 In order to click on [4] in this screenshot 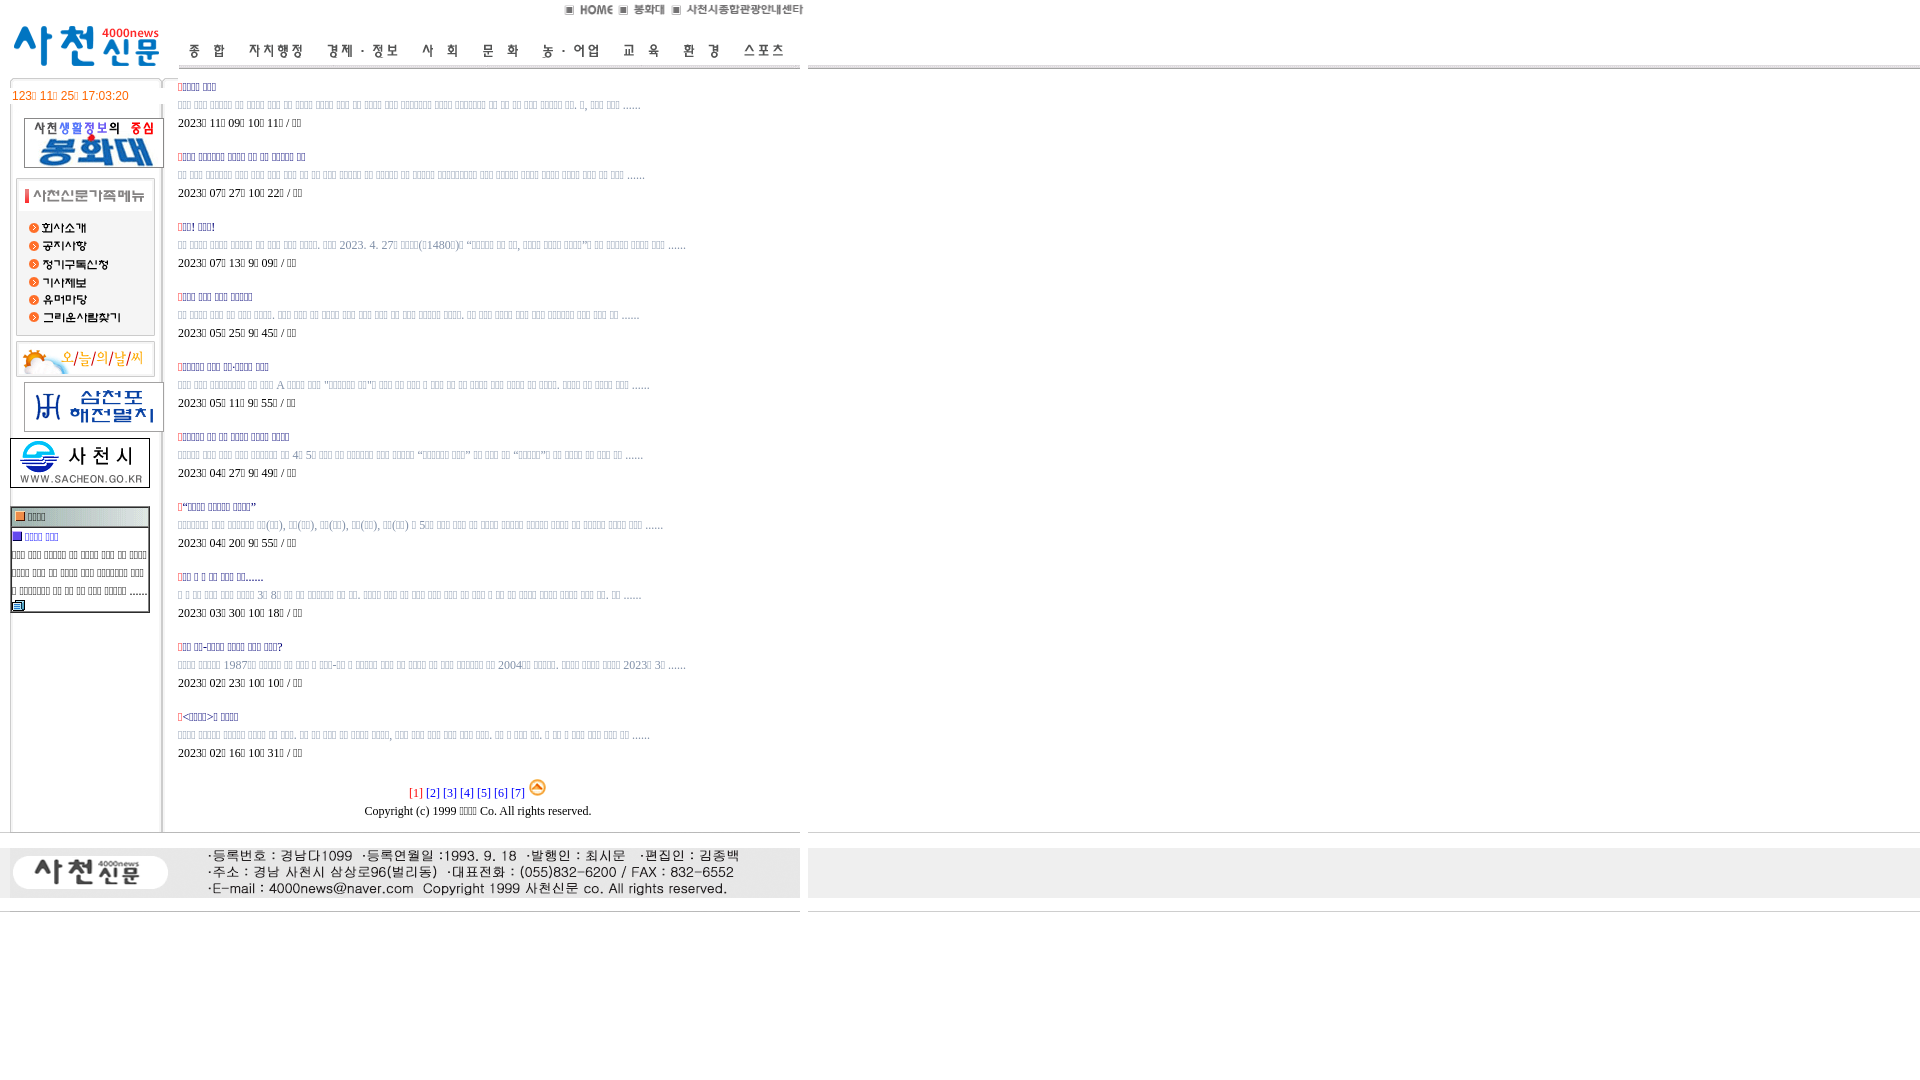, I will do `click(467, 793)`.